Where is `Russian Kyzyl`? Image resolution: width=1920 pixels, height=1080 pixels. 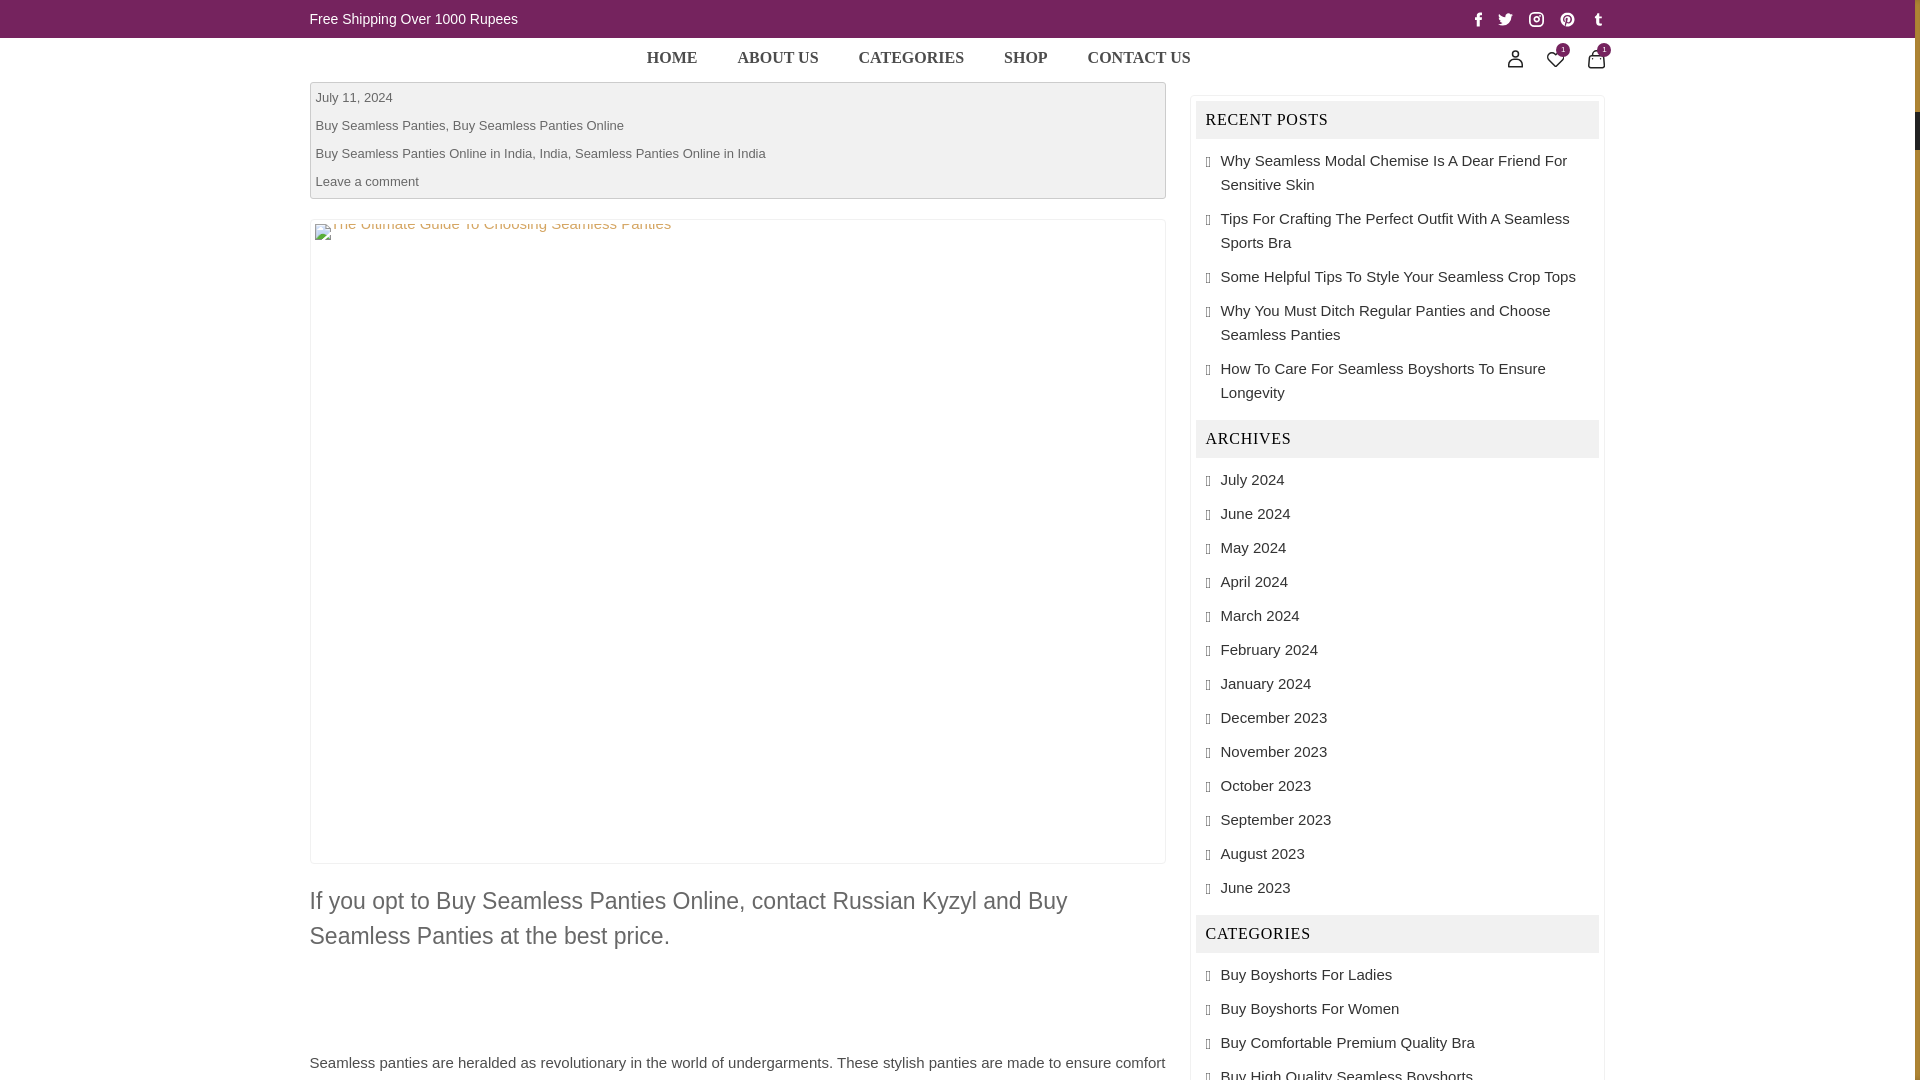 Russian Kyzyl is located at coordinates (515, 33).